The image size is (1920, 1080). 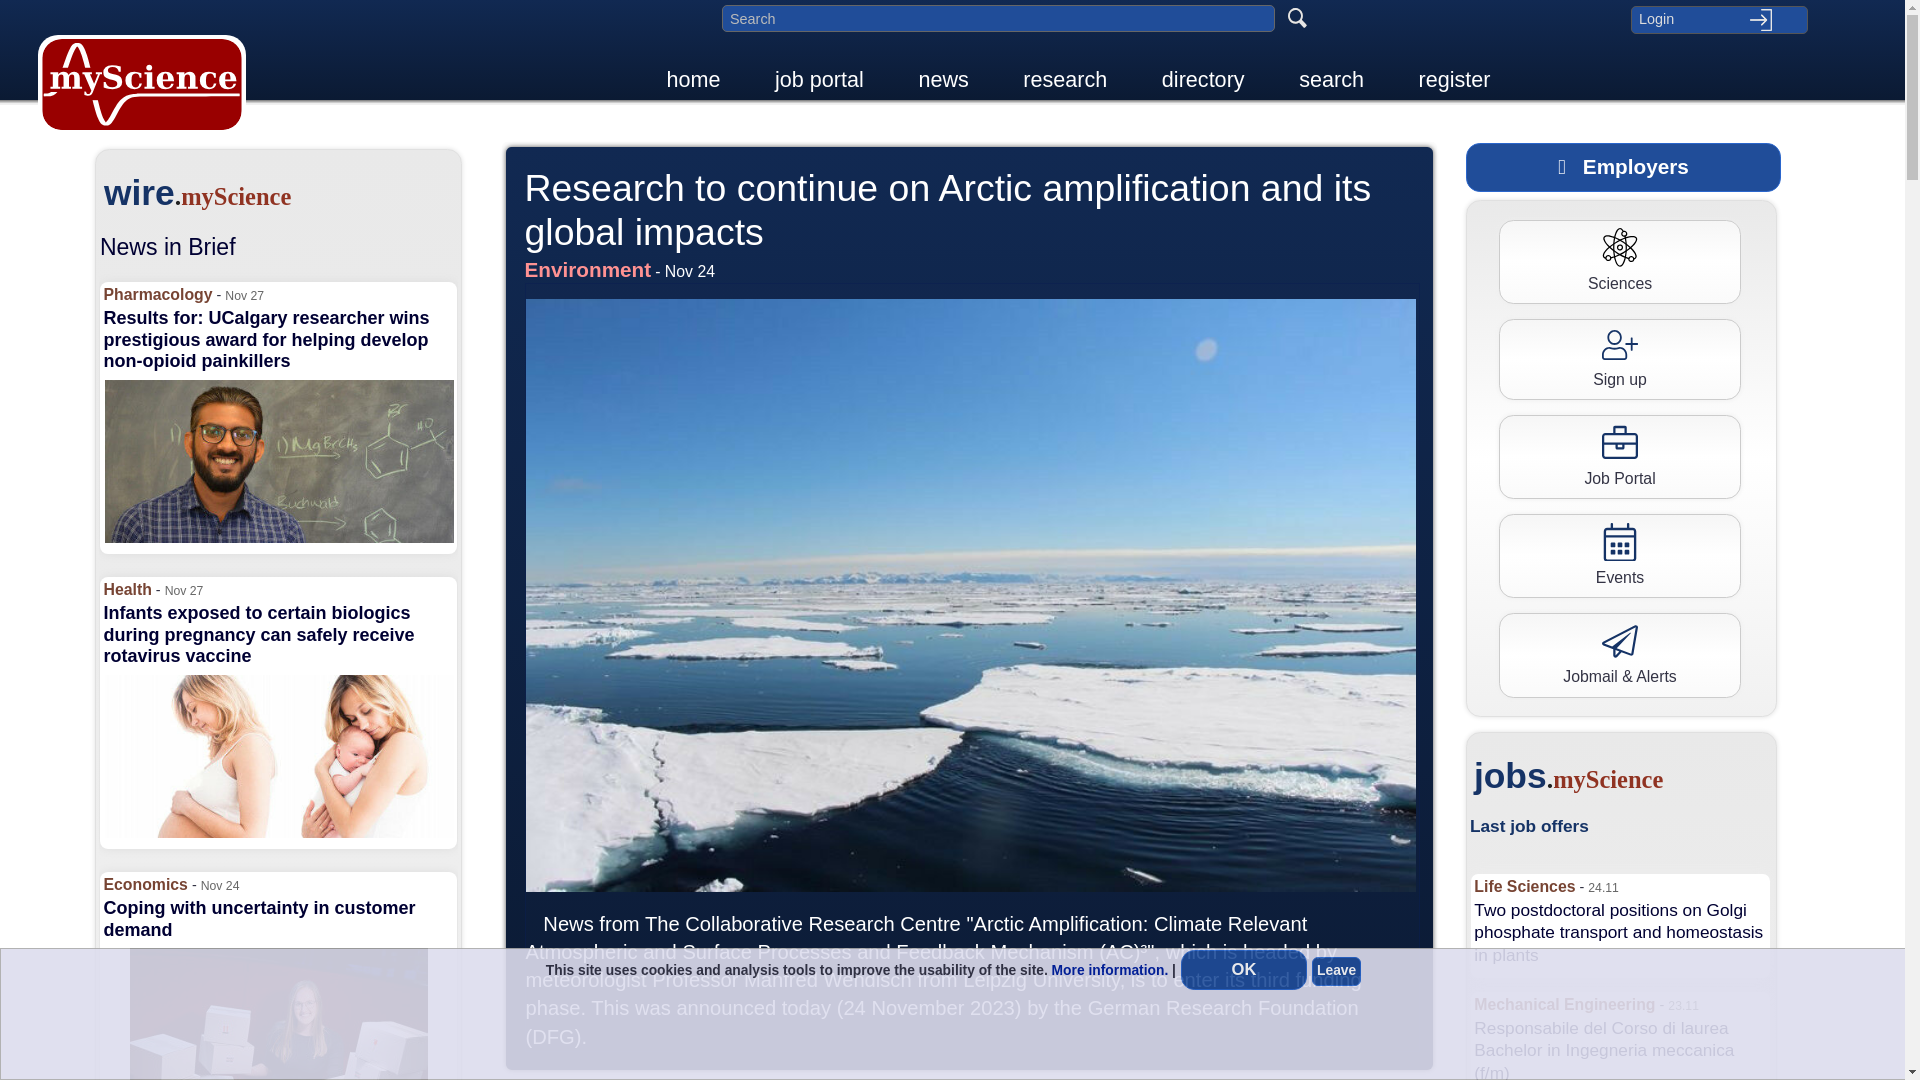 What do you see at coordinates (1720, 20) in the screenshot?
I see `Login` at bounding box center [1720, 20].